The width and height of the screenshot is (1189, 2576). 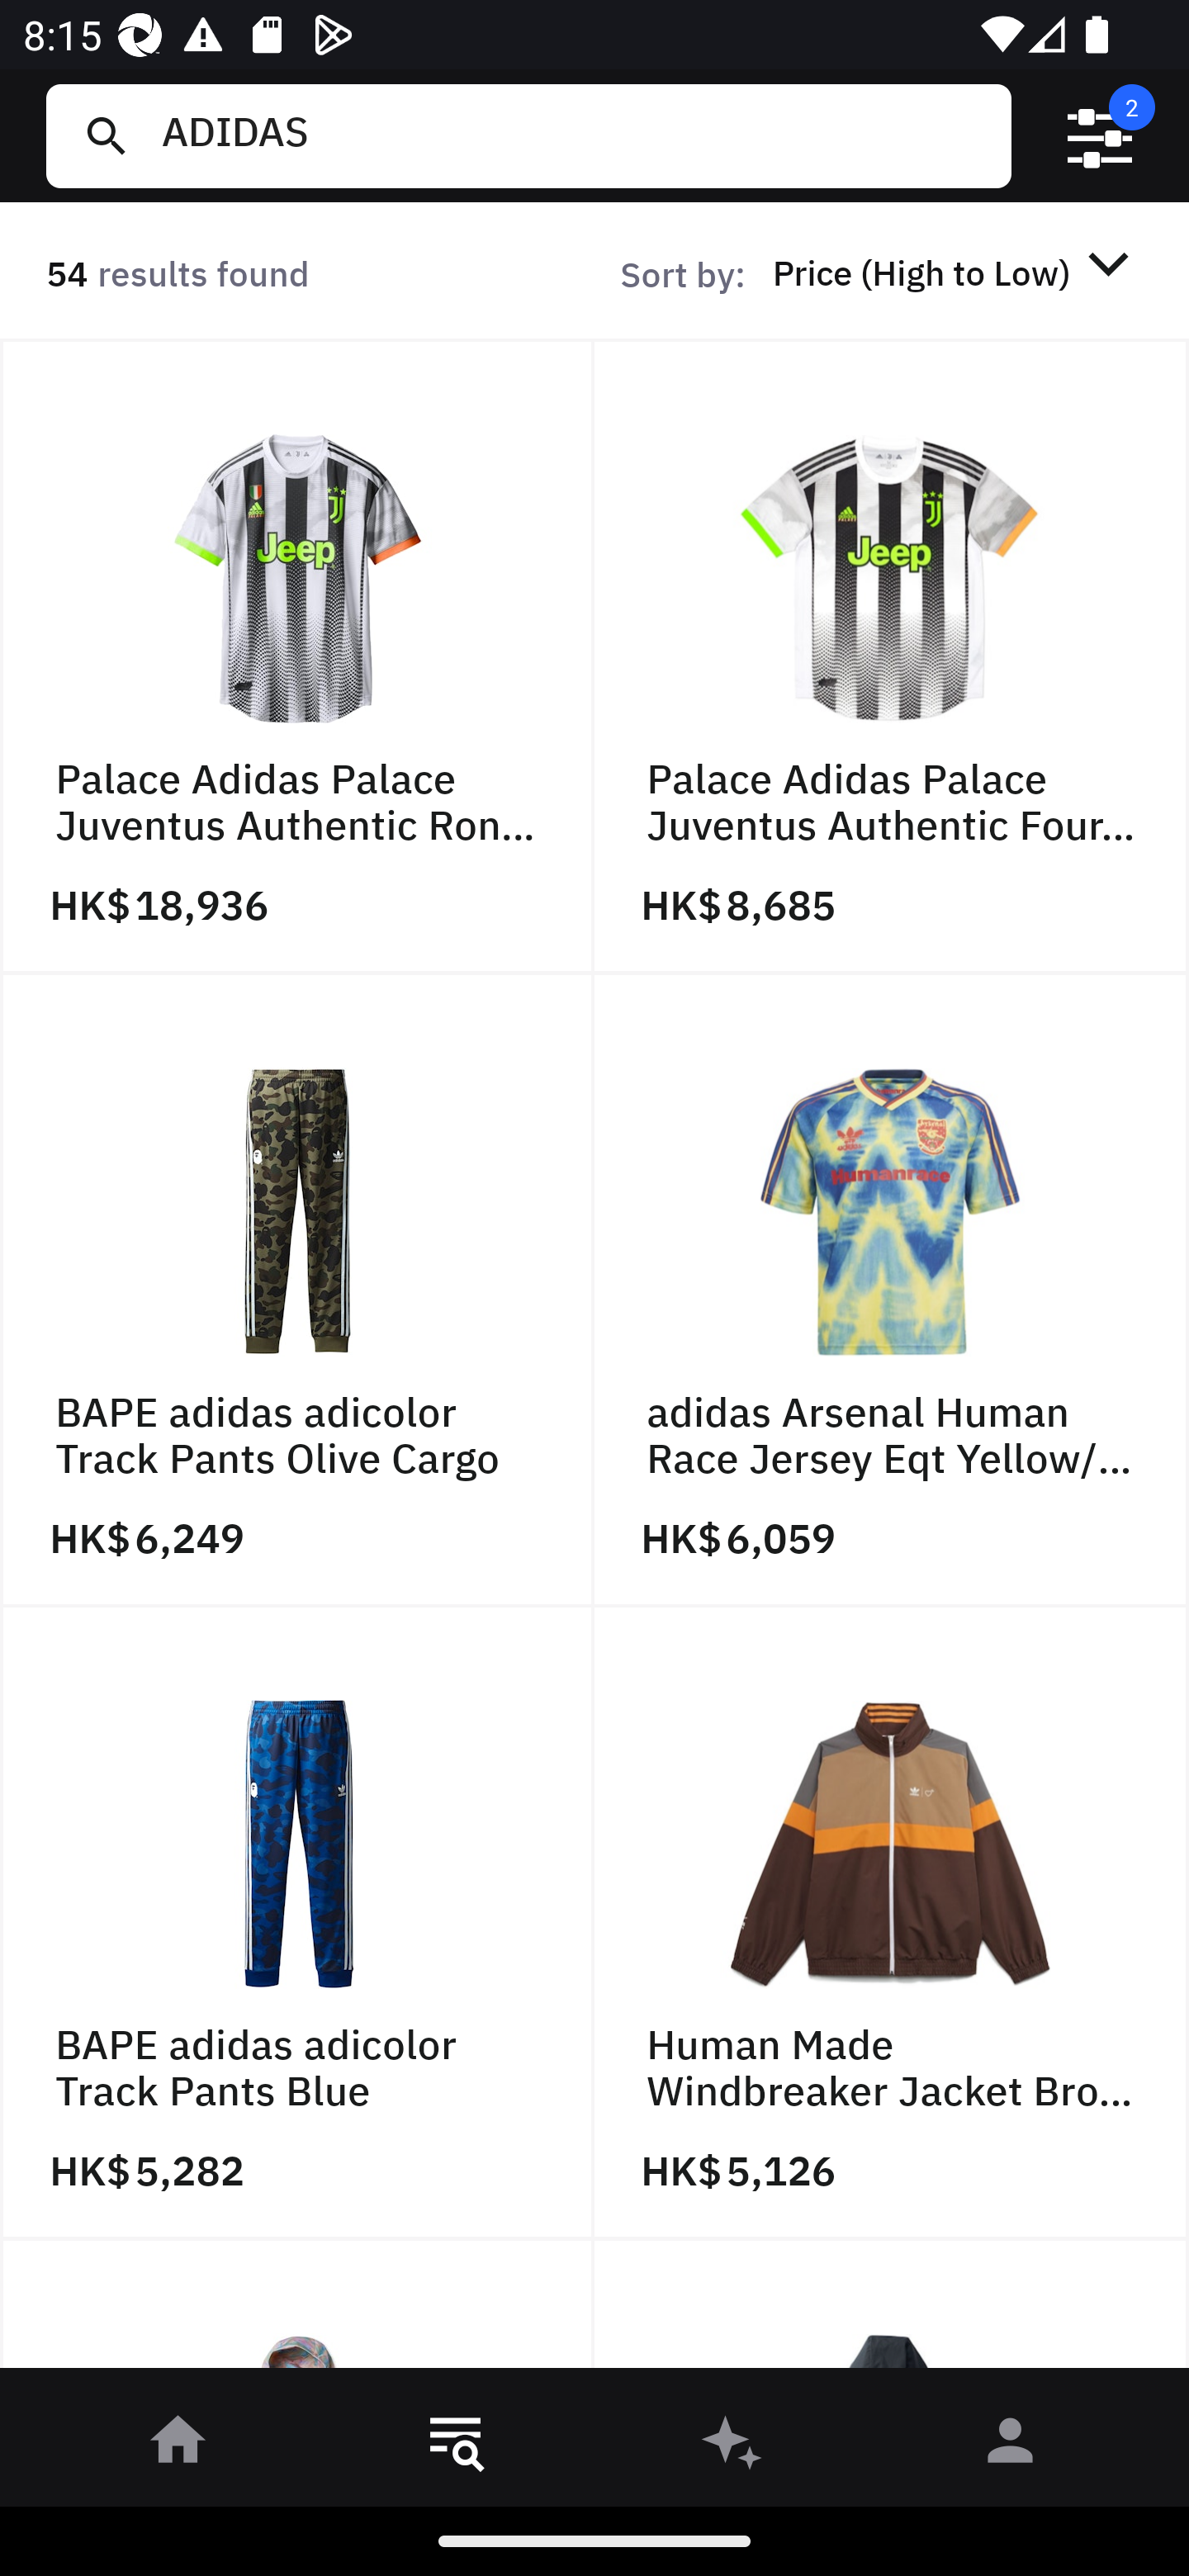 What do you see at coordinates (1100, 136) in the screenshot?
I see `` at bounding box center [1100, 136].